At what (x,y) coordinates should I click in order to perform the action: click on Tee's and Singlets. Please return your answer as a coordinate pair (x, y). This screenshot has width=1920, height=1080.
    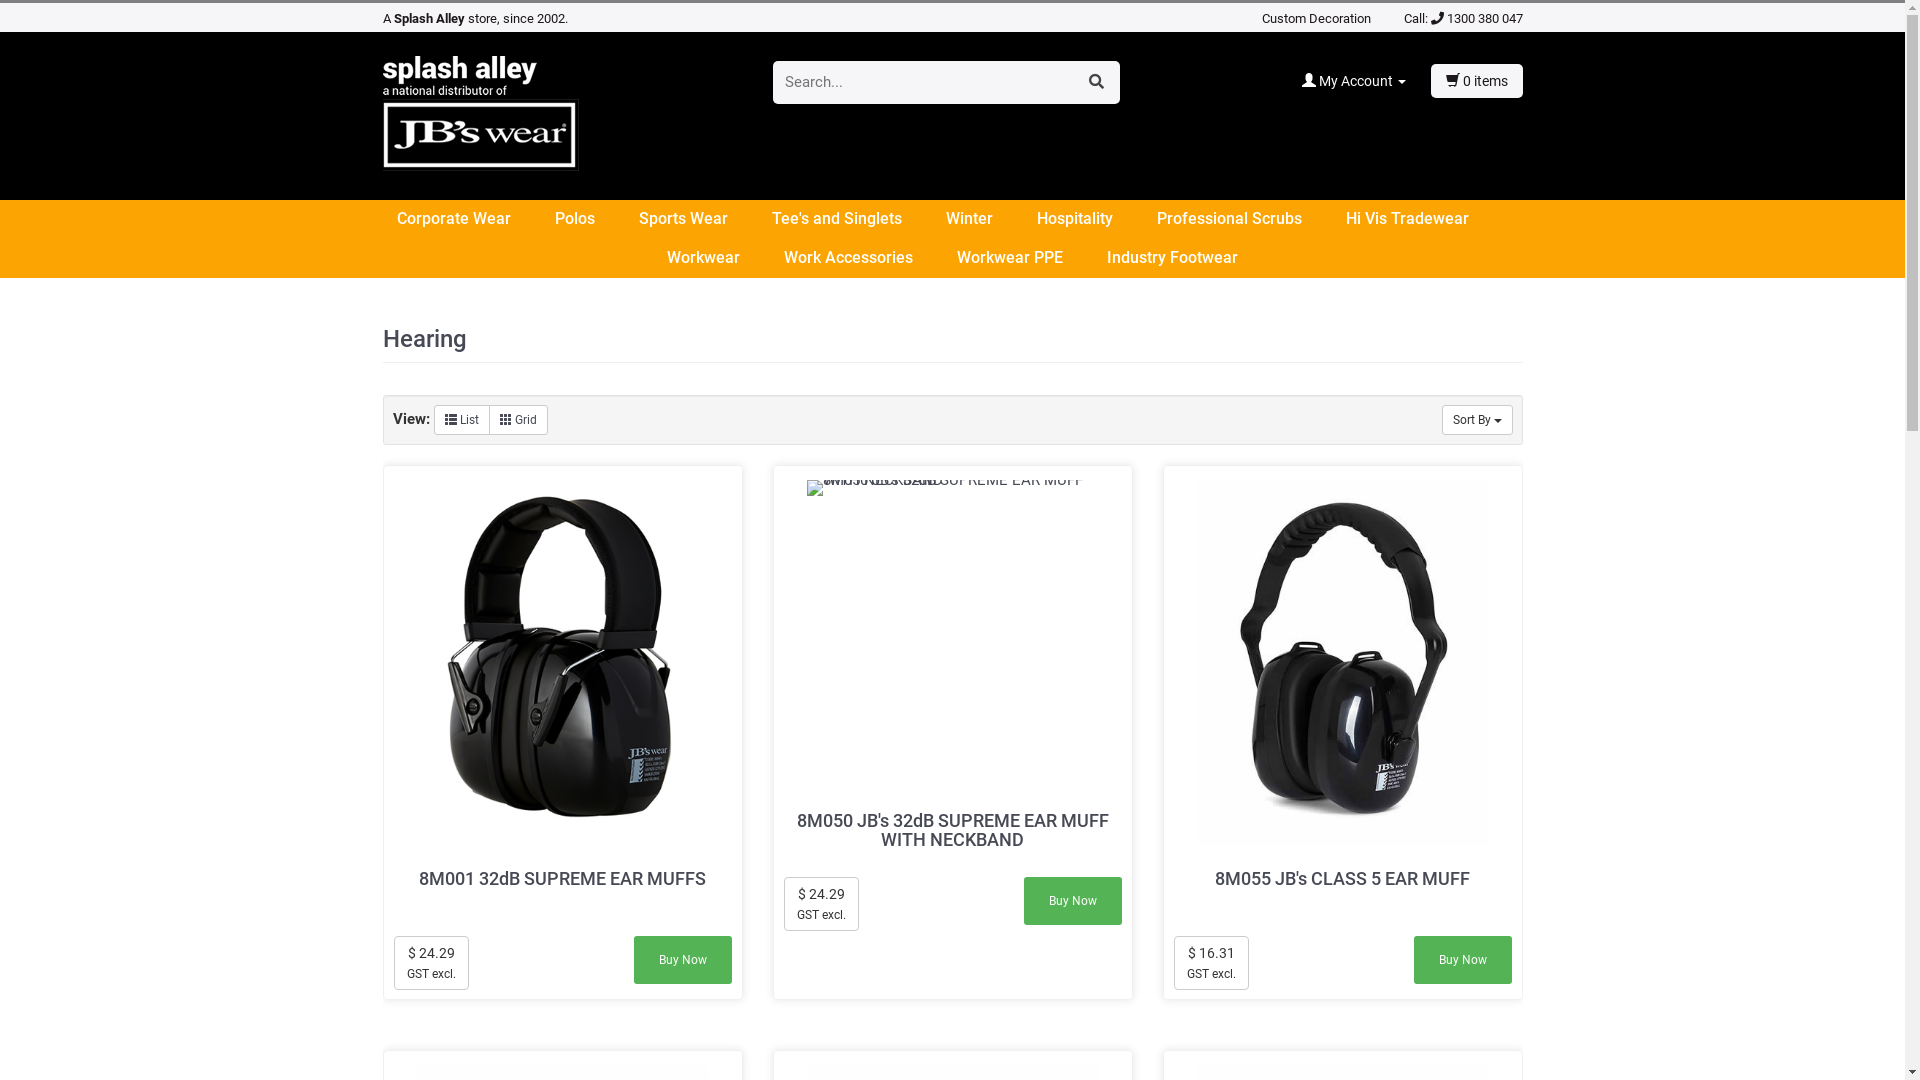
    Looking at the image, I should click on (857, 220).